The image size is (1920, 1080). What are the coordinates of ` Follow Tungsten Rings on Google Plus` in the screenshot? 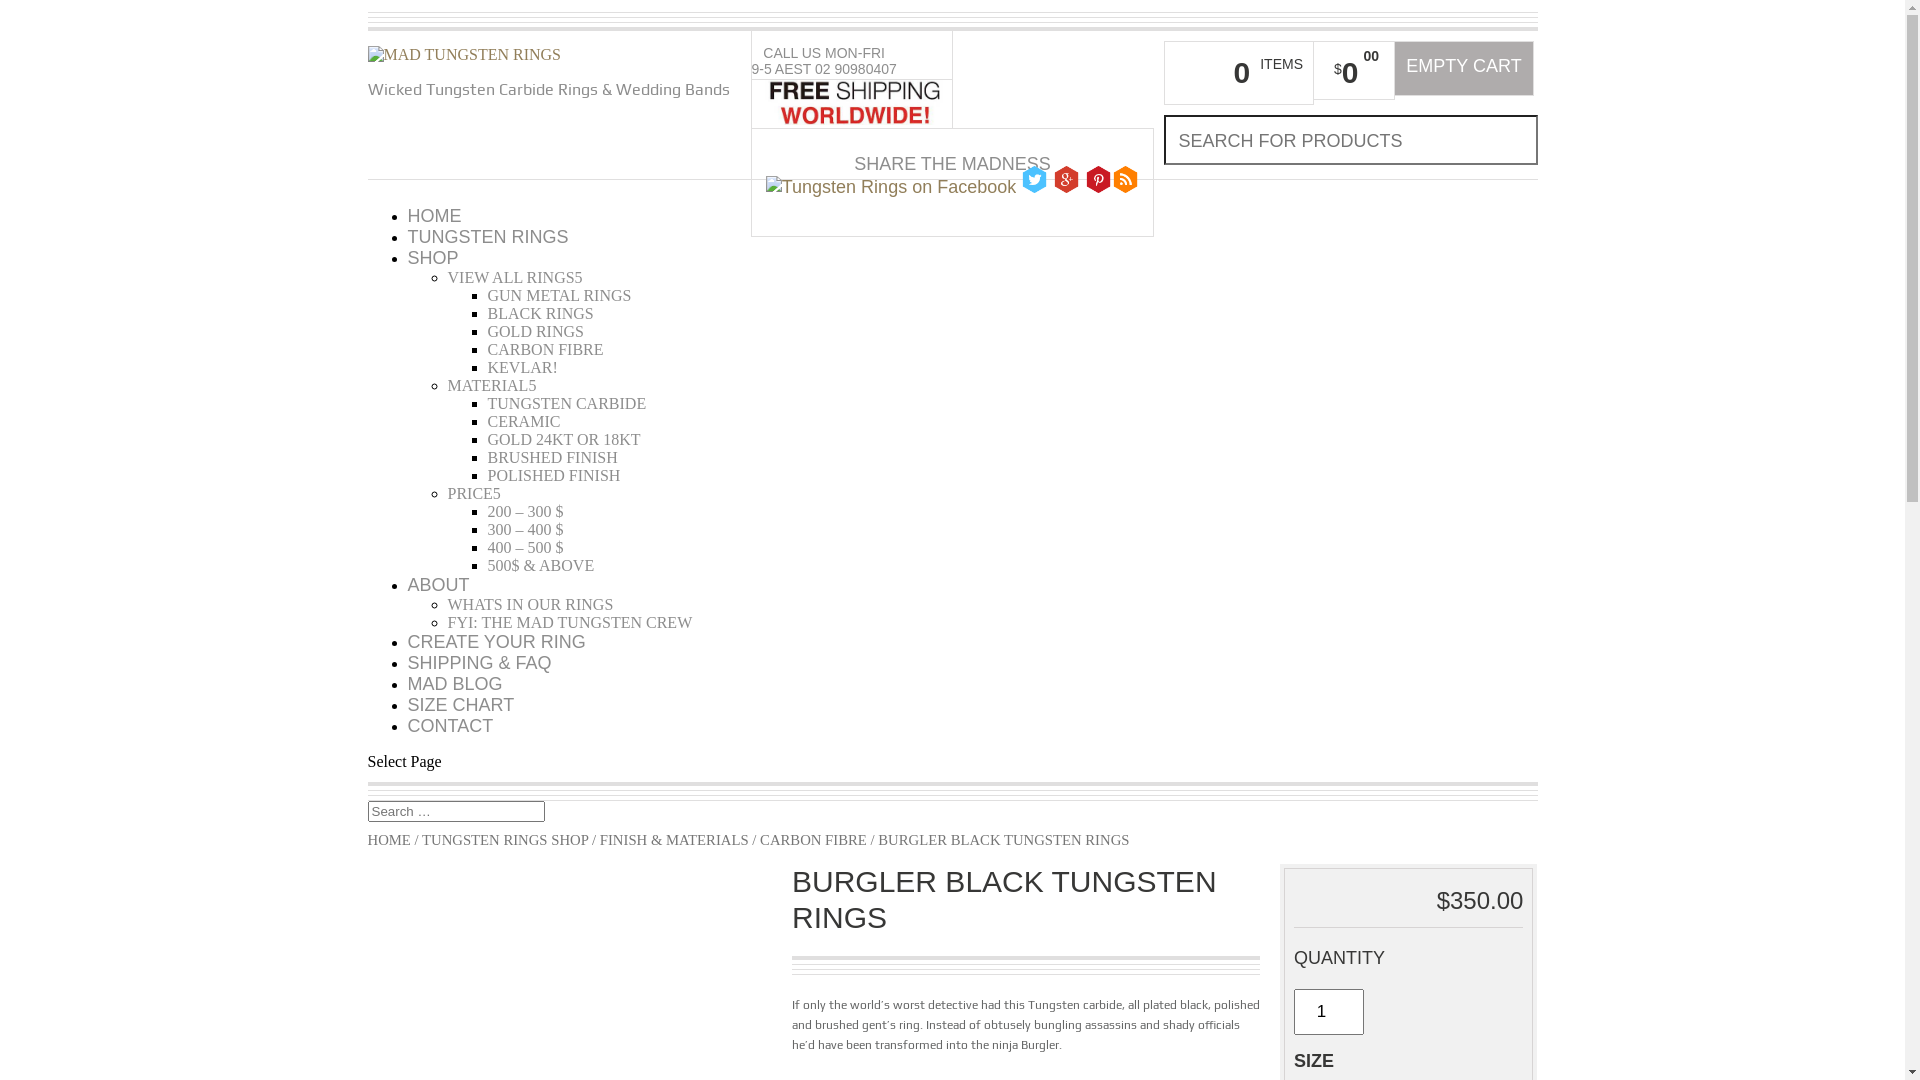 It's located at (1066, 180).